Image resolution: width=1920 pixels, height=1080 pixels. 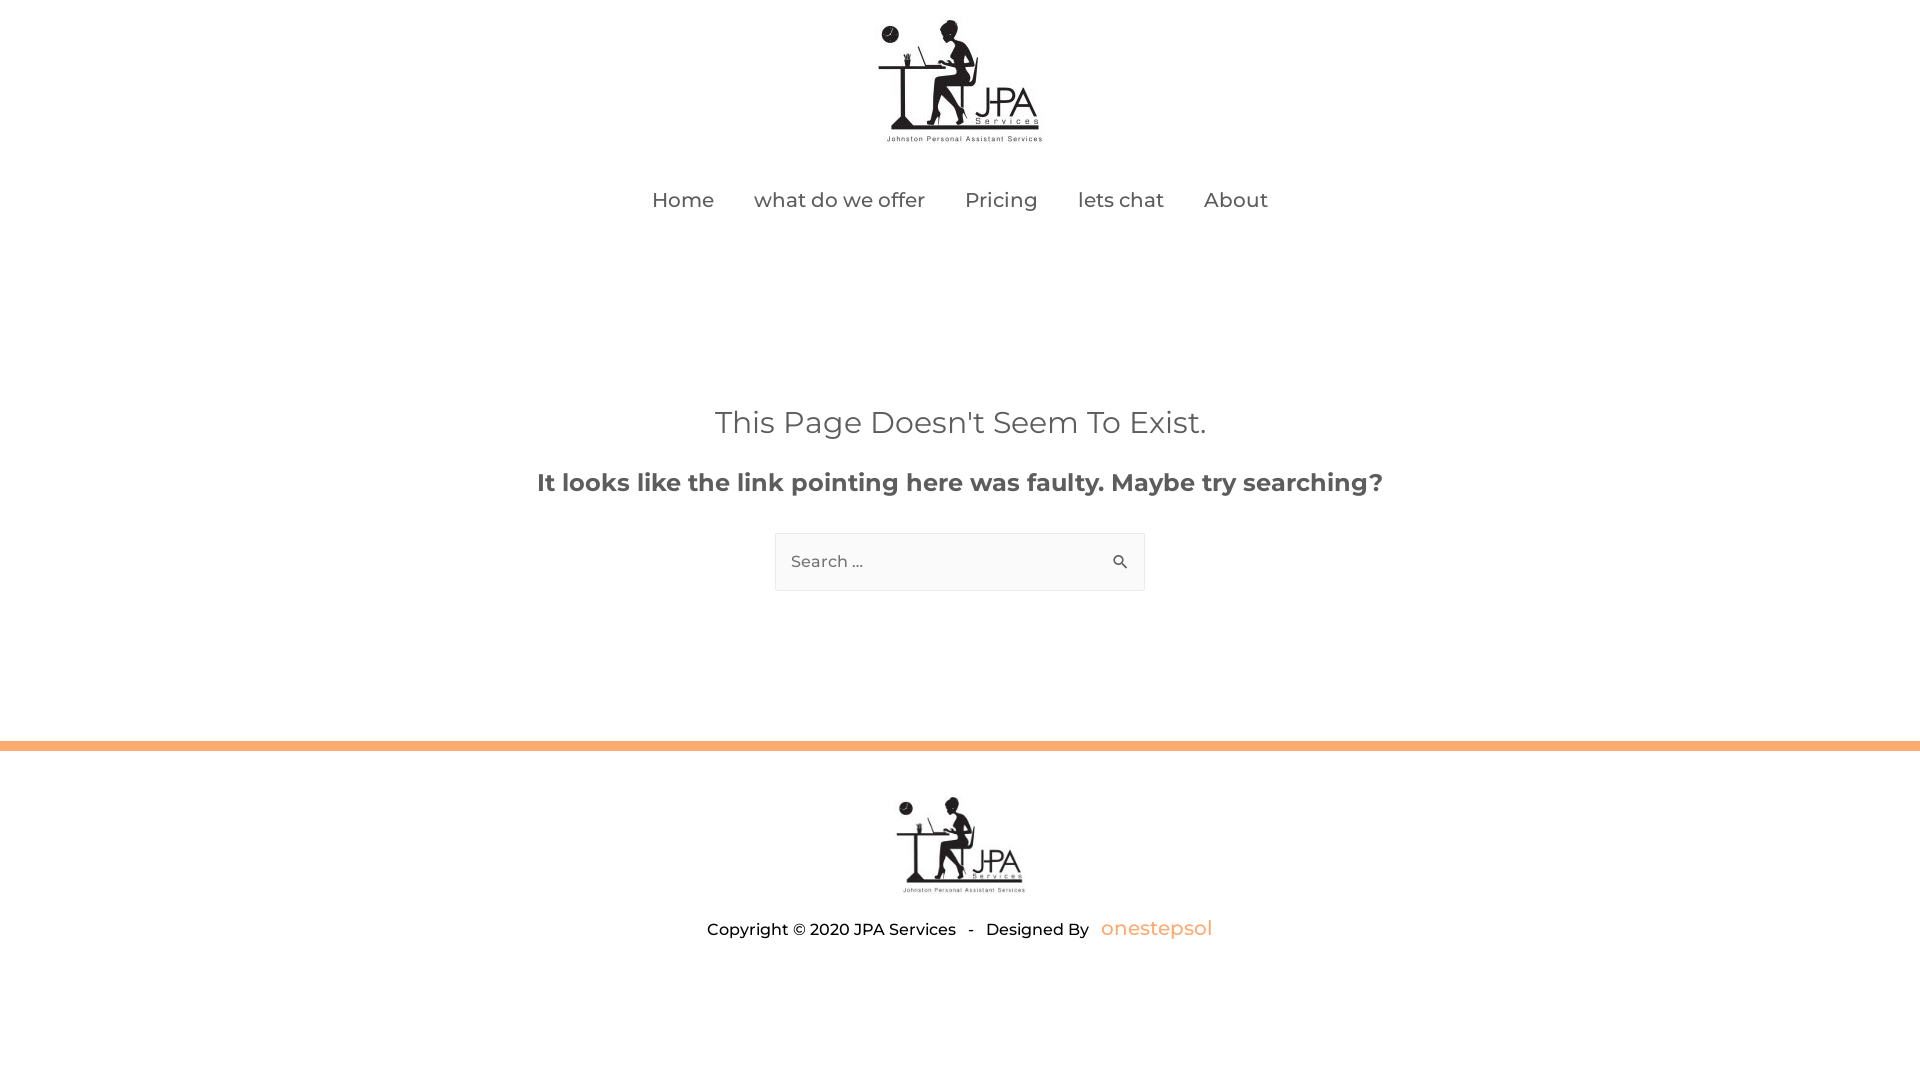 I want to click on what do we offer, so click(x=840, y=200).